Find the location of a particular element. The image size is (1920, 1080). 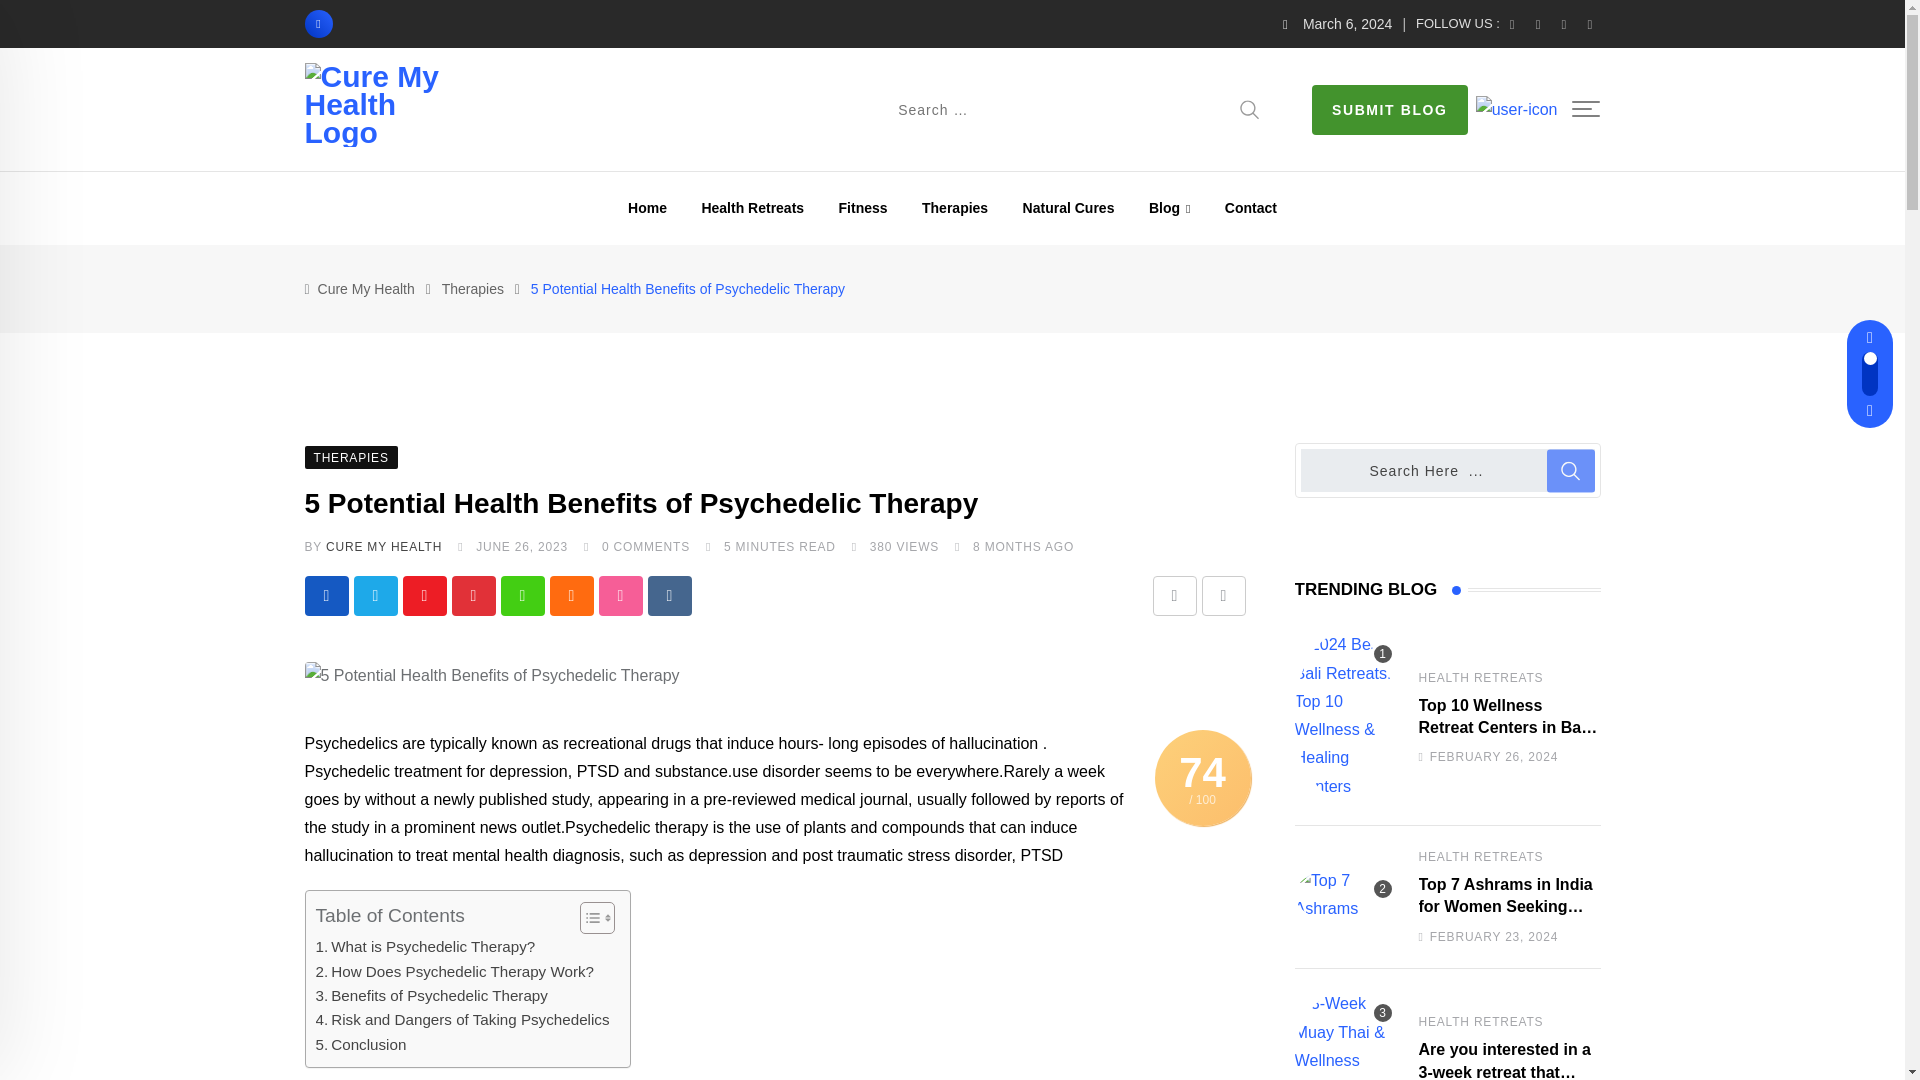

Health Retreats is located at coordinates (752, 208).